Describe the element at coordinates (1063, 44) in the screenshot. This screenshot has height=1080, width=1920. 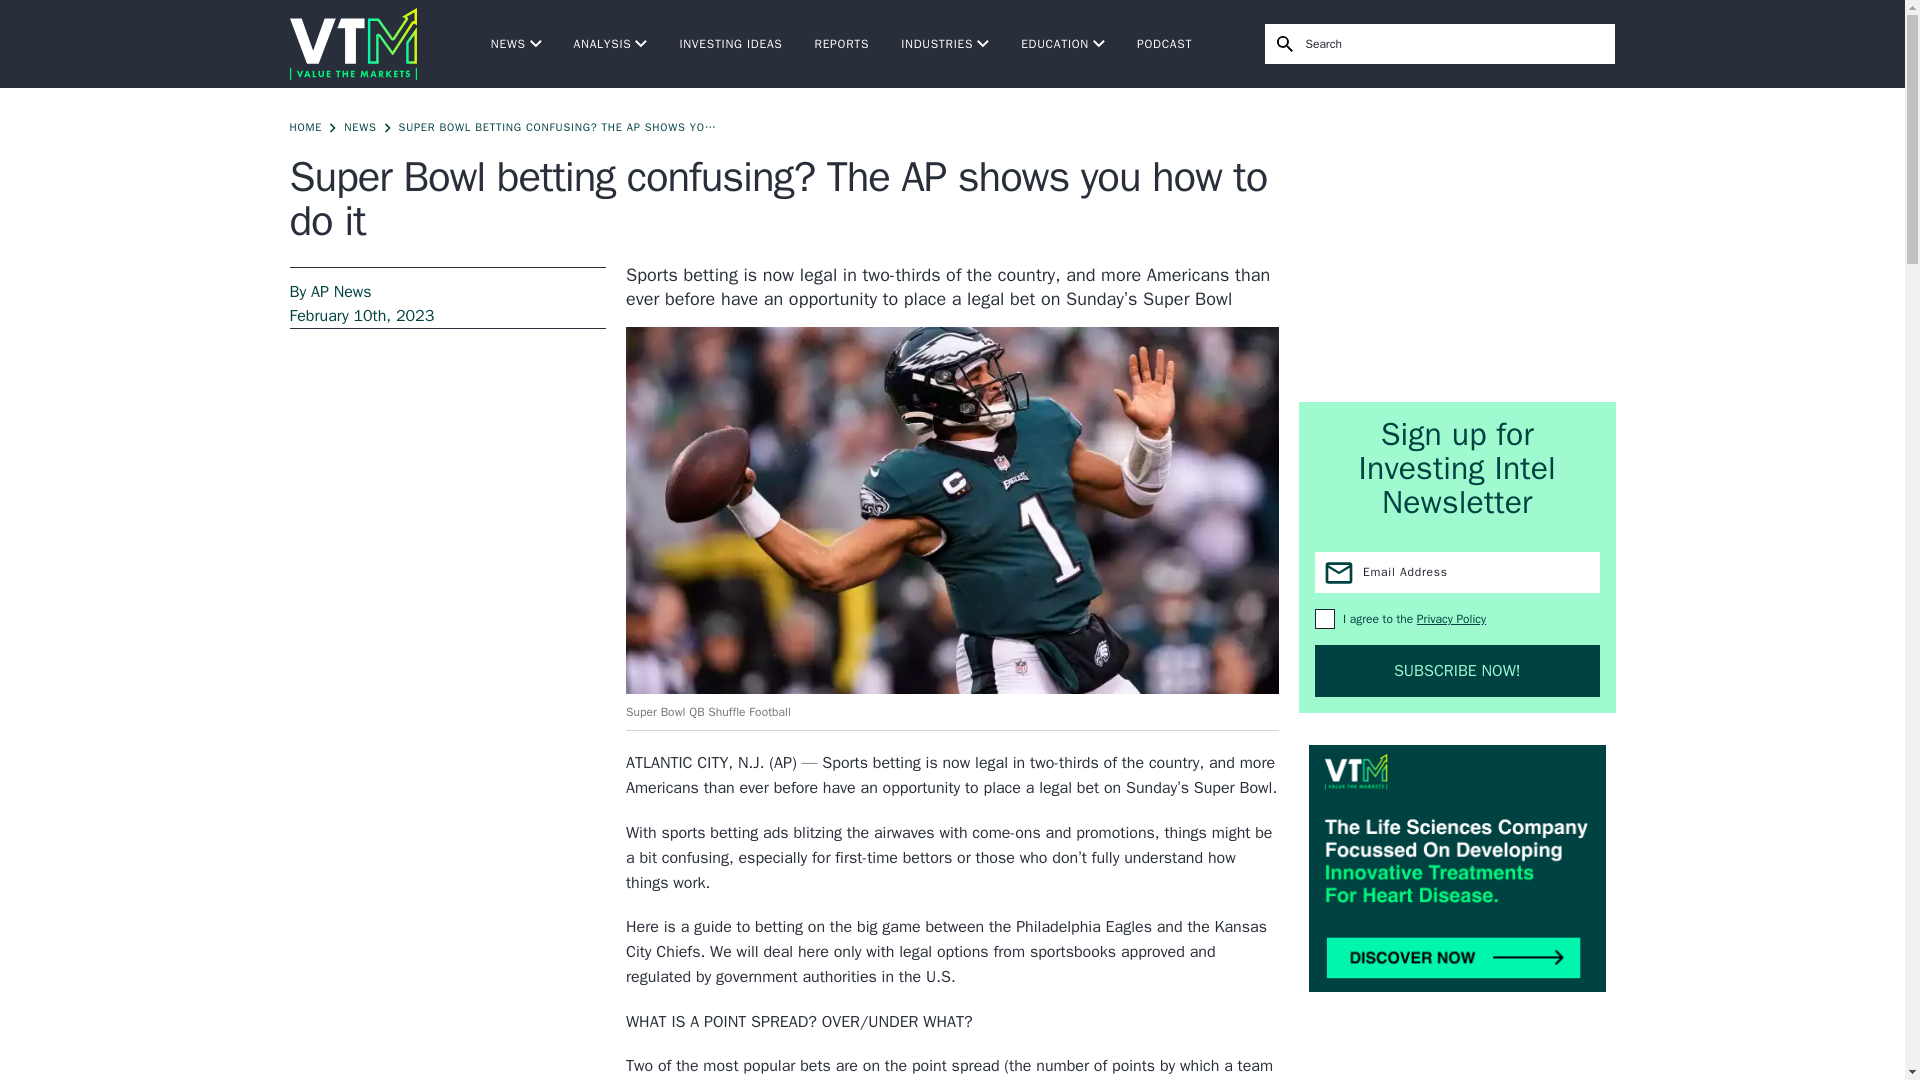
I see `EDUCATION` at that location.